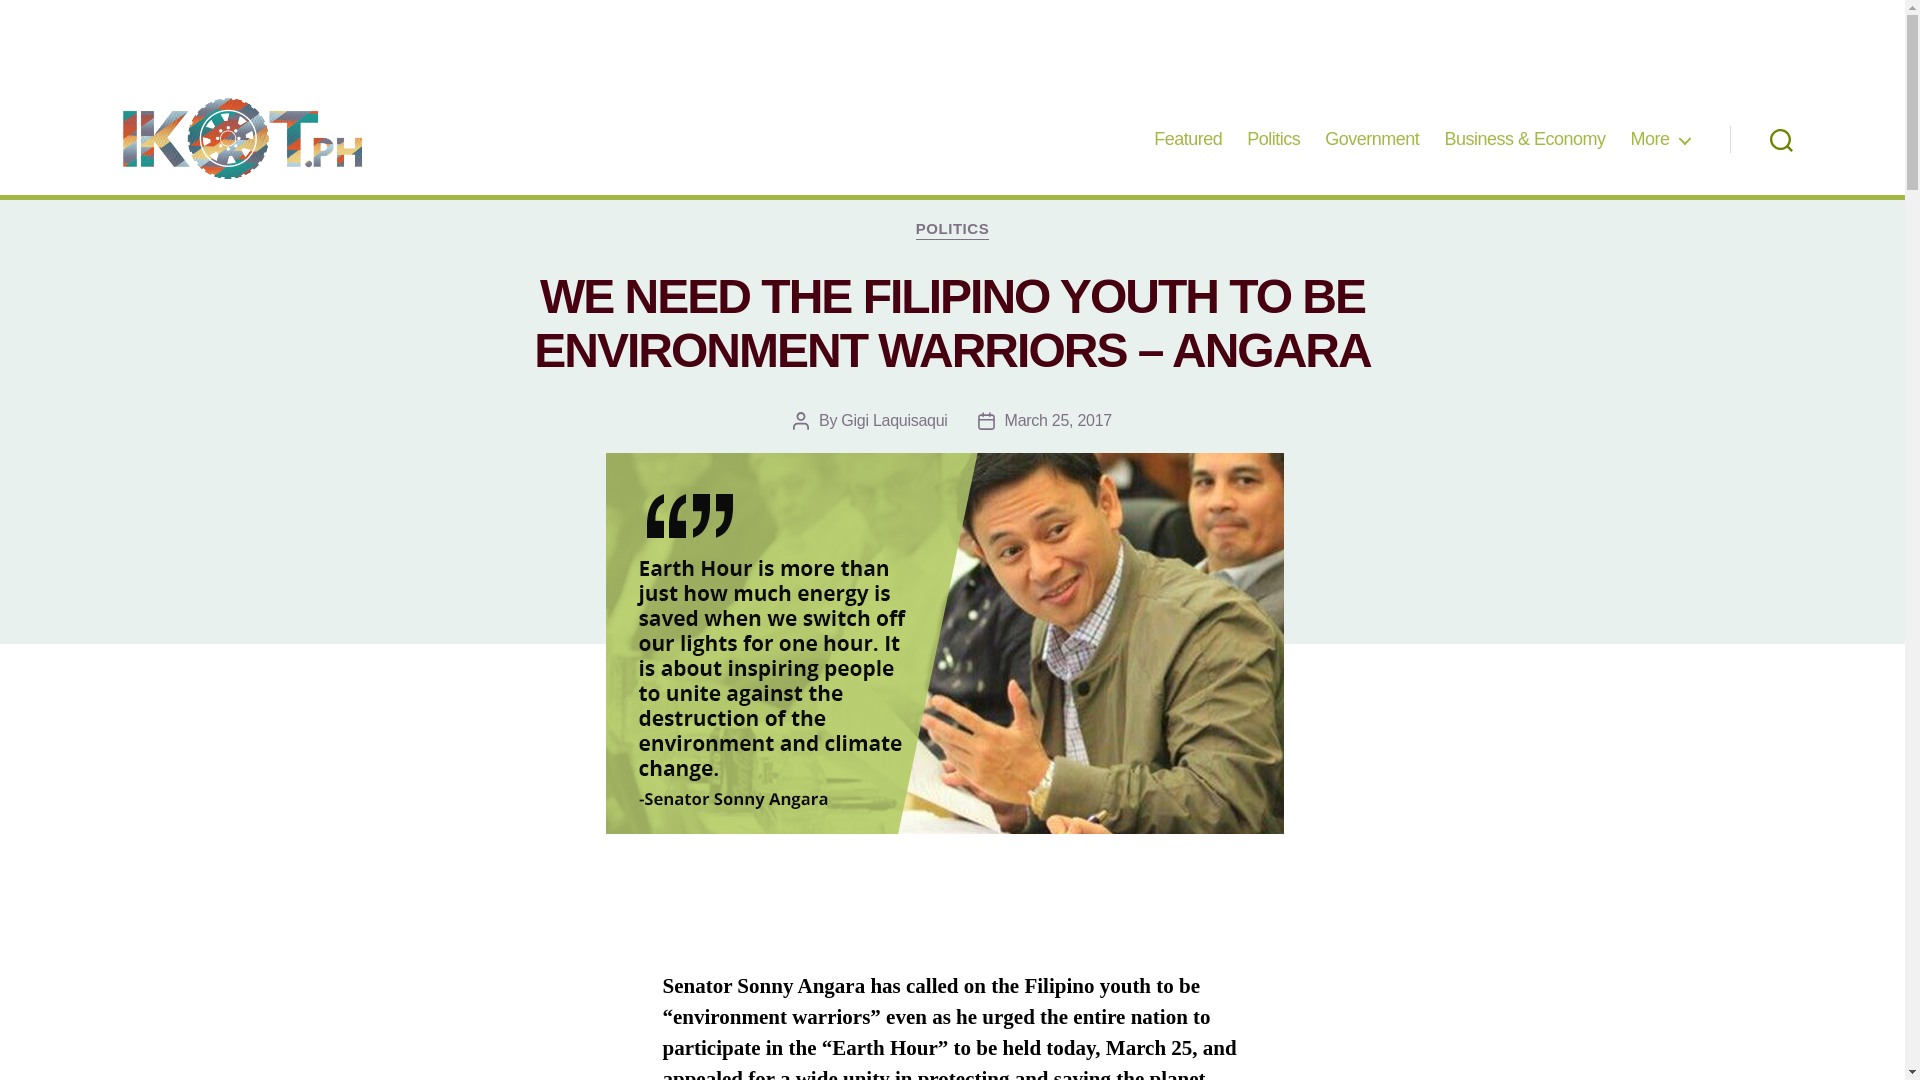  Describe the element at coordinates (1058, 420) in the screenshot. I see `March 25, 2017` at that location.